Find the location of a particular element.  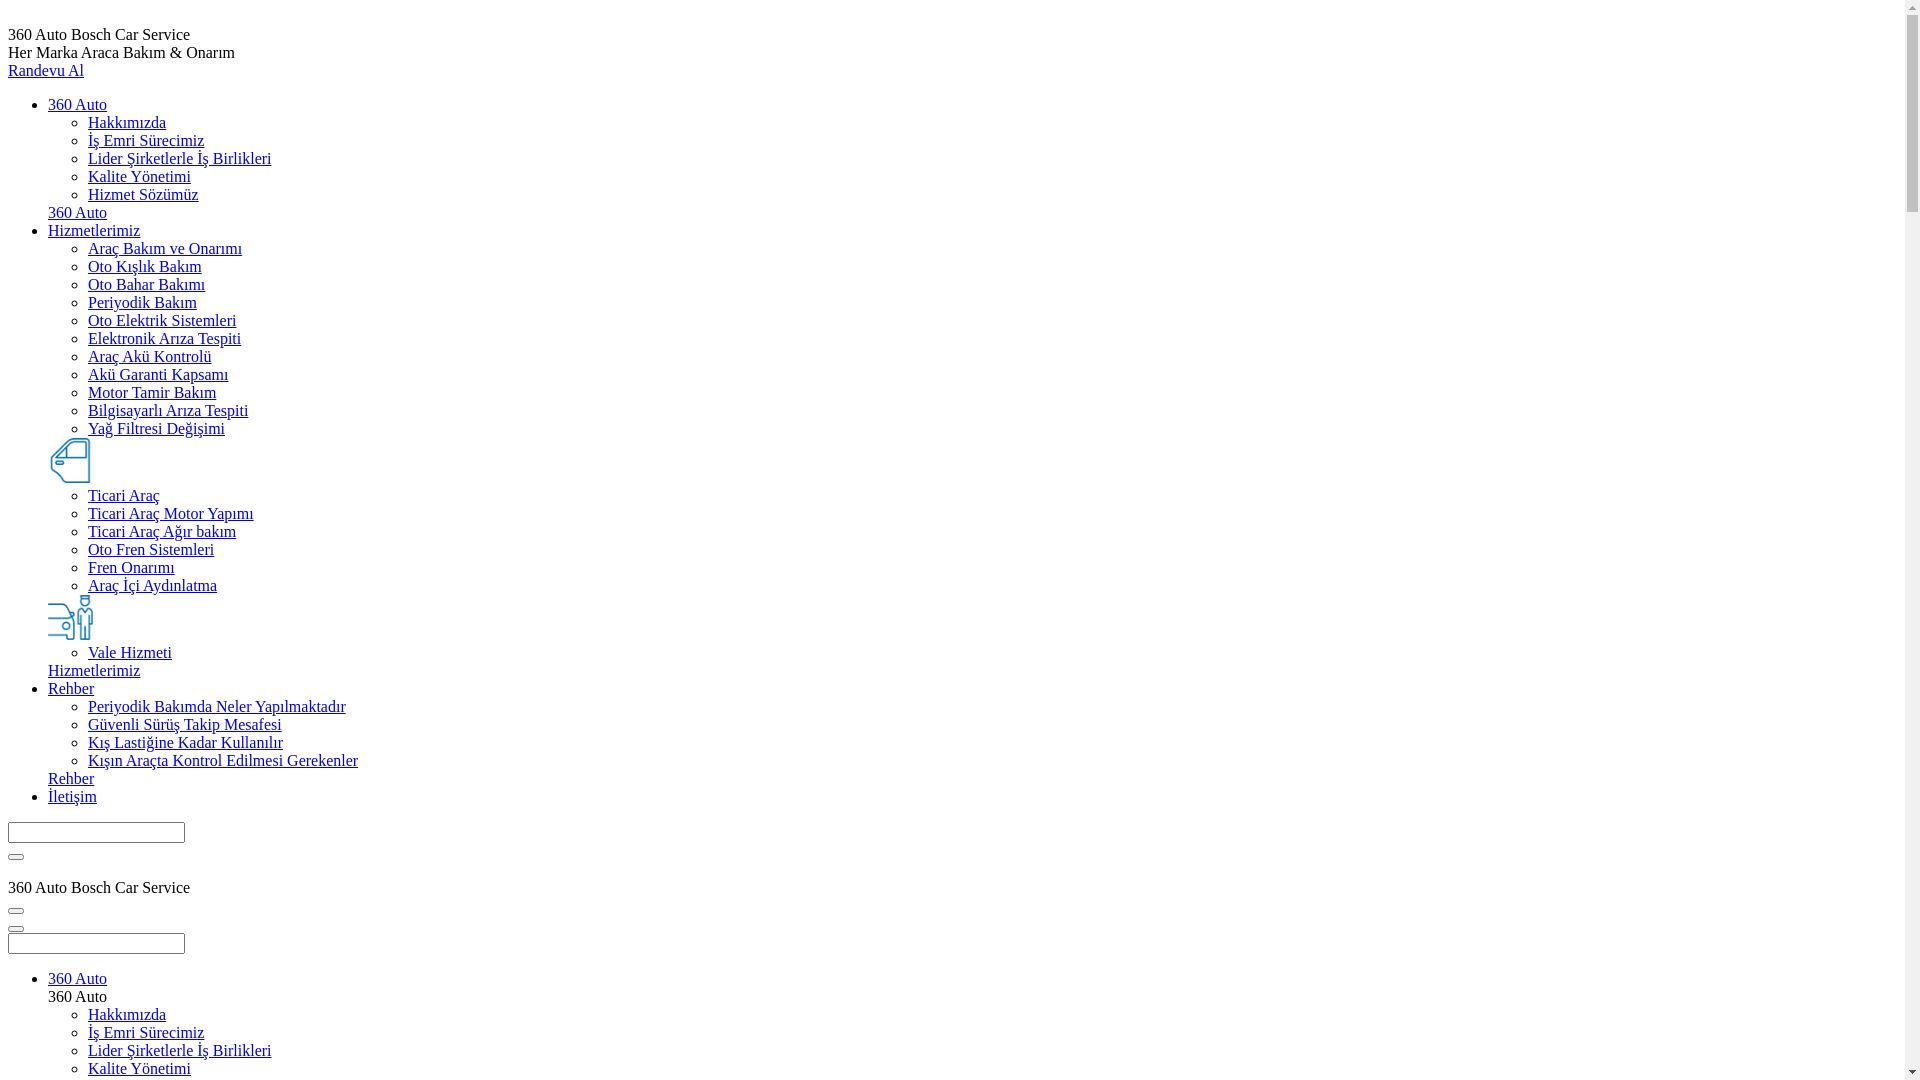

360 Auto is located at coordinates (78, 978).